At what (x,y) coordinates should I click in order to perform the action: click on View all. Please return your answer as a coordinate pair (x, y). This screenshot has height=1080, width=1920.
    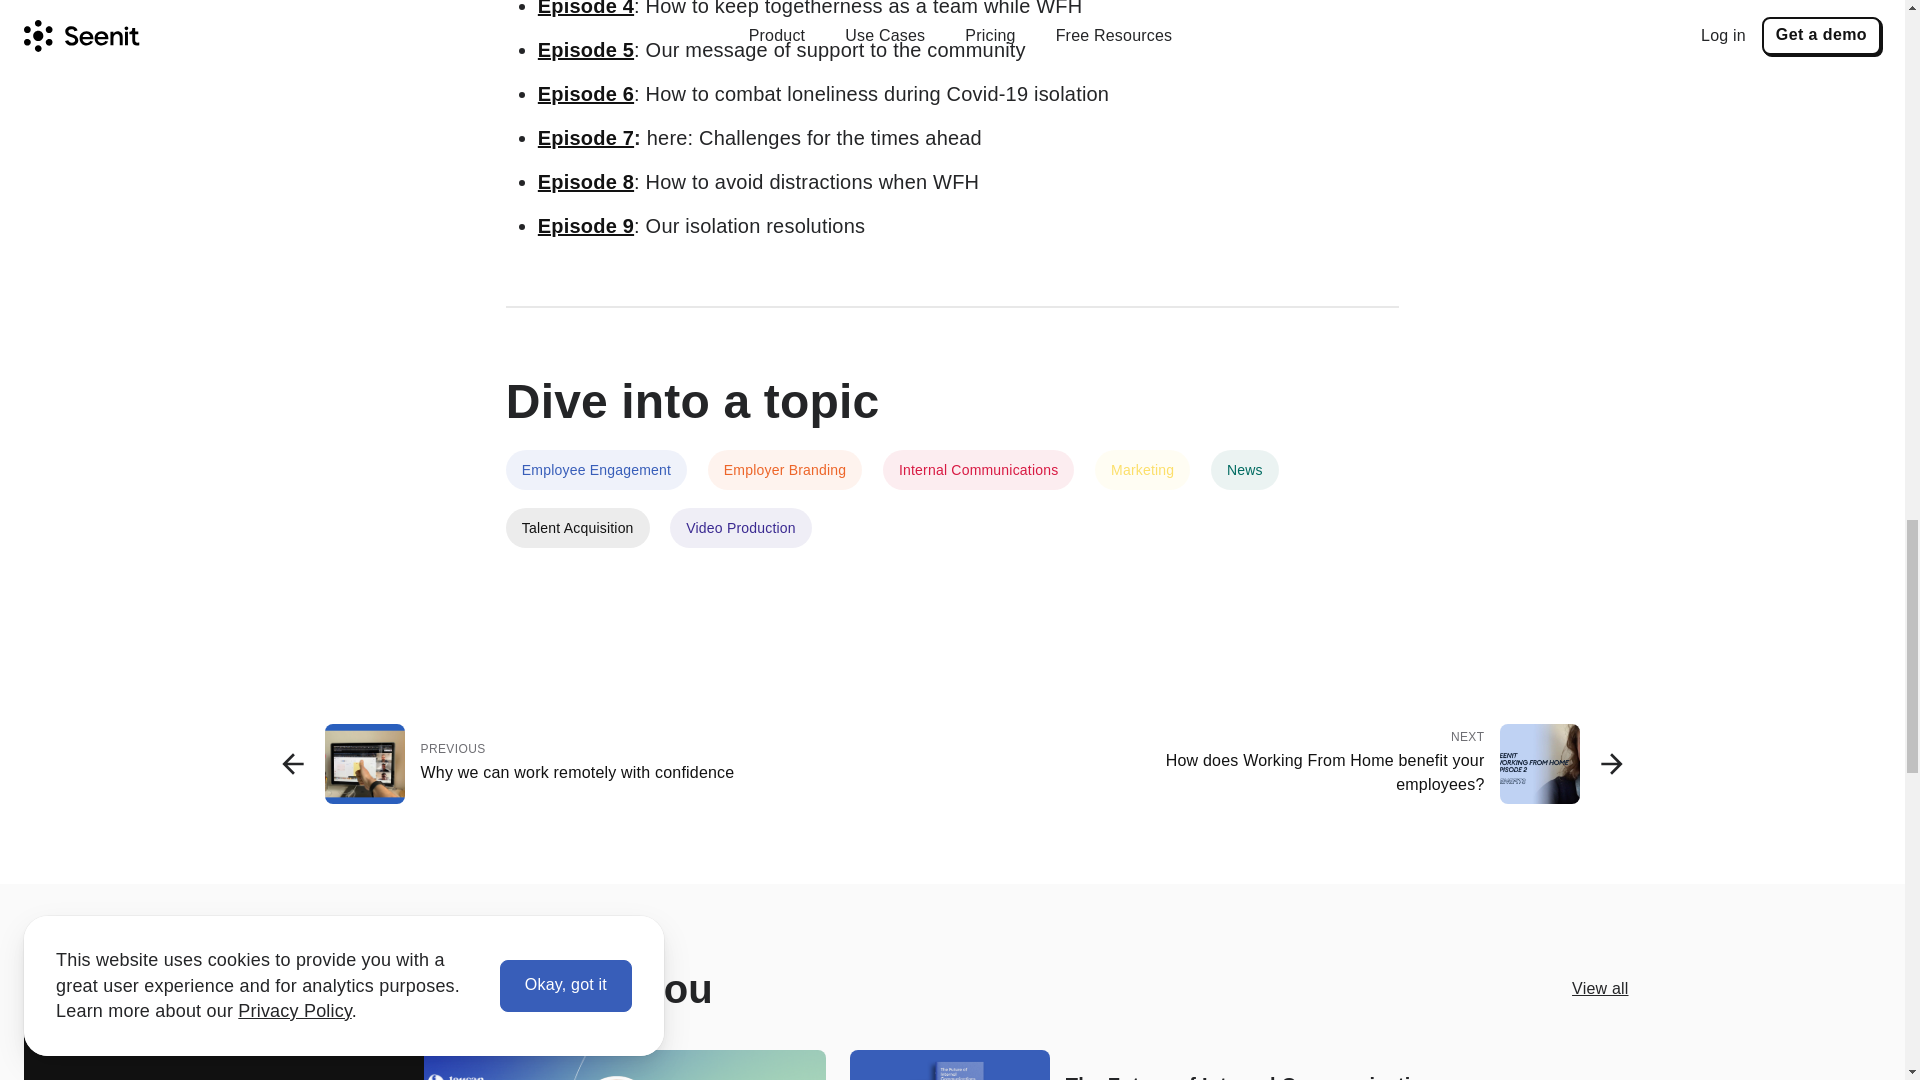
    Looking at the image, I should click on (1600, 988).